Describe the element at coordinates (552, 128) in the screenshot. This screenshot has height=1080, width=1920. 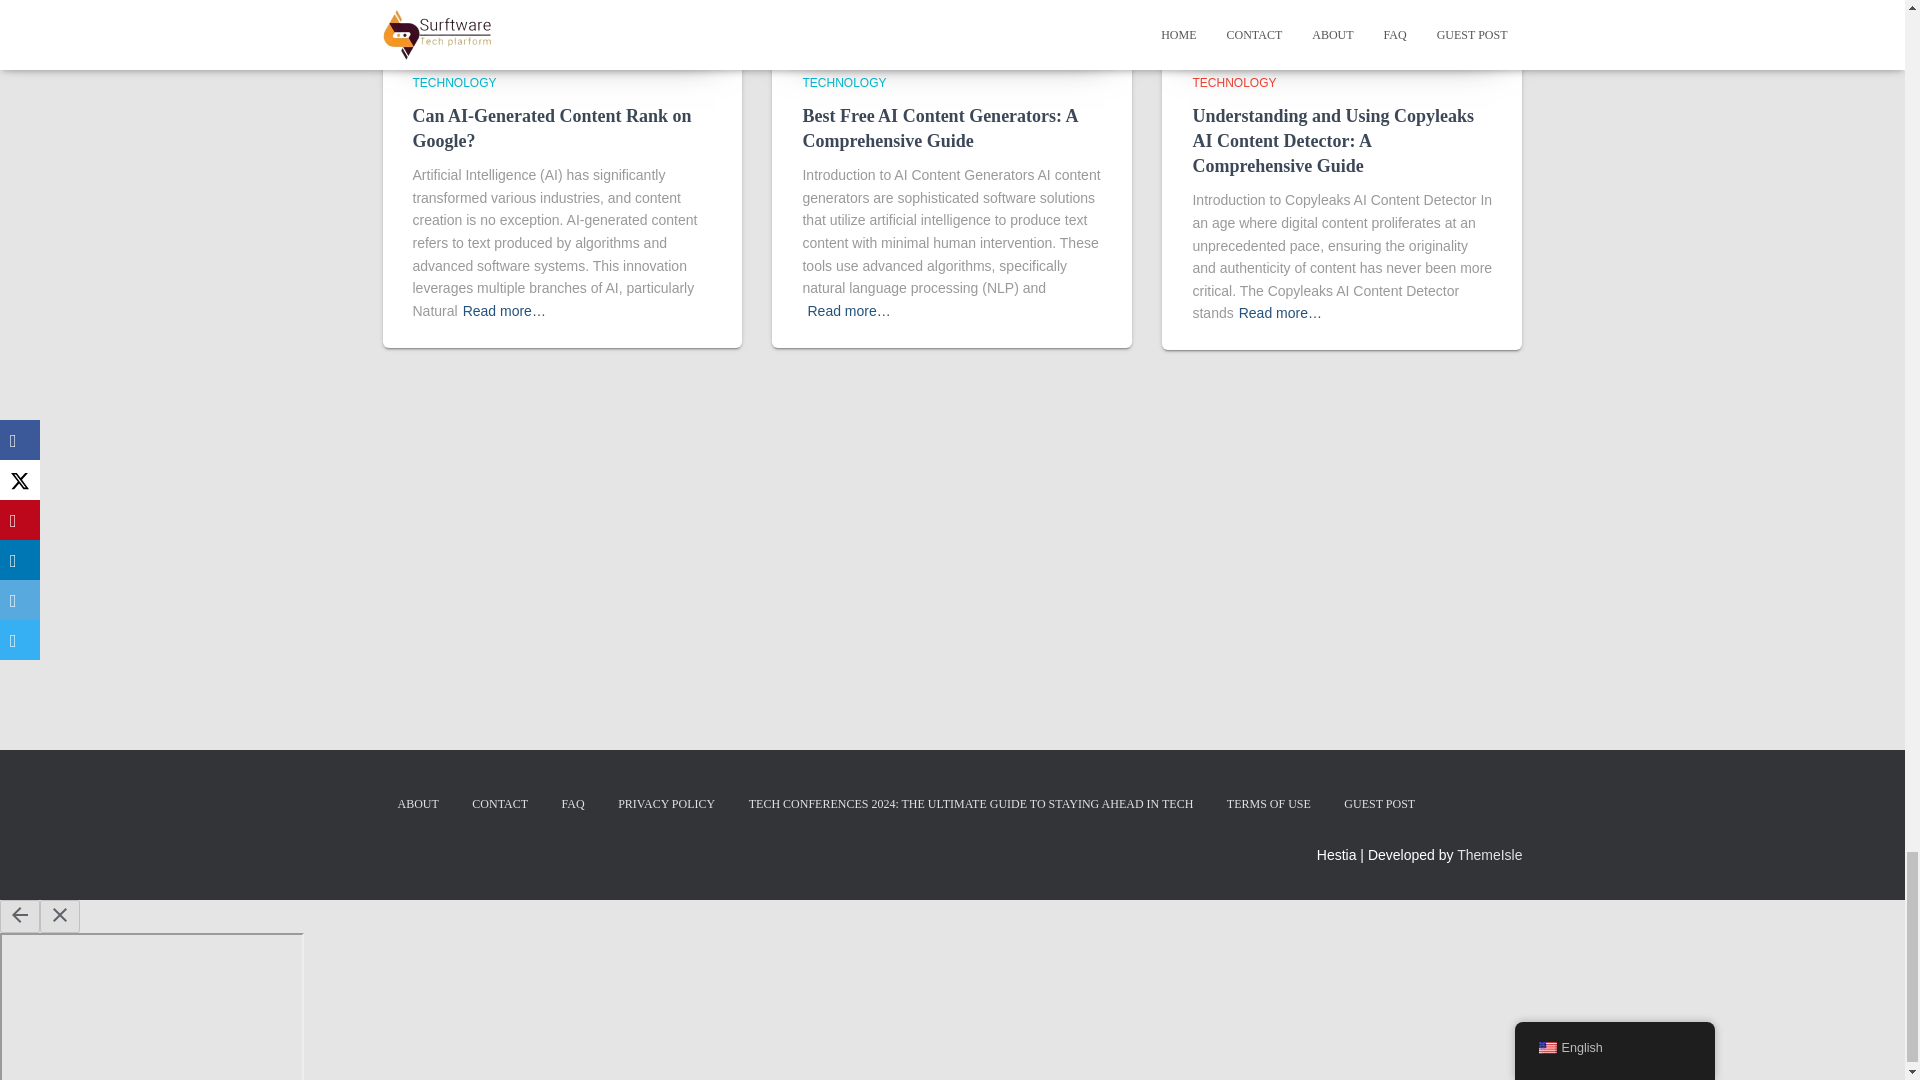
I see `Can AI-Generated Content Rank on Google?` at that location.